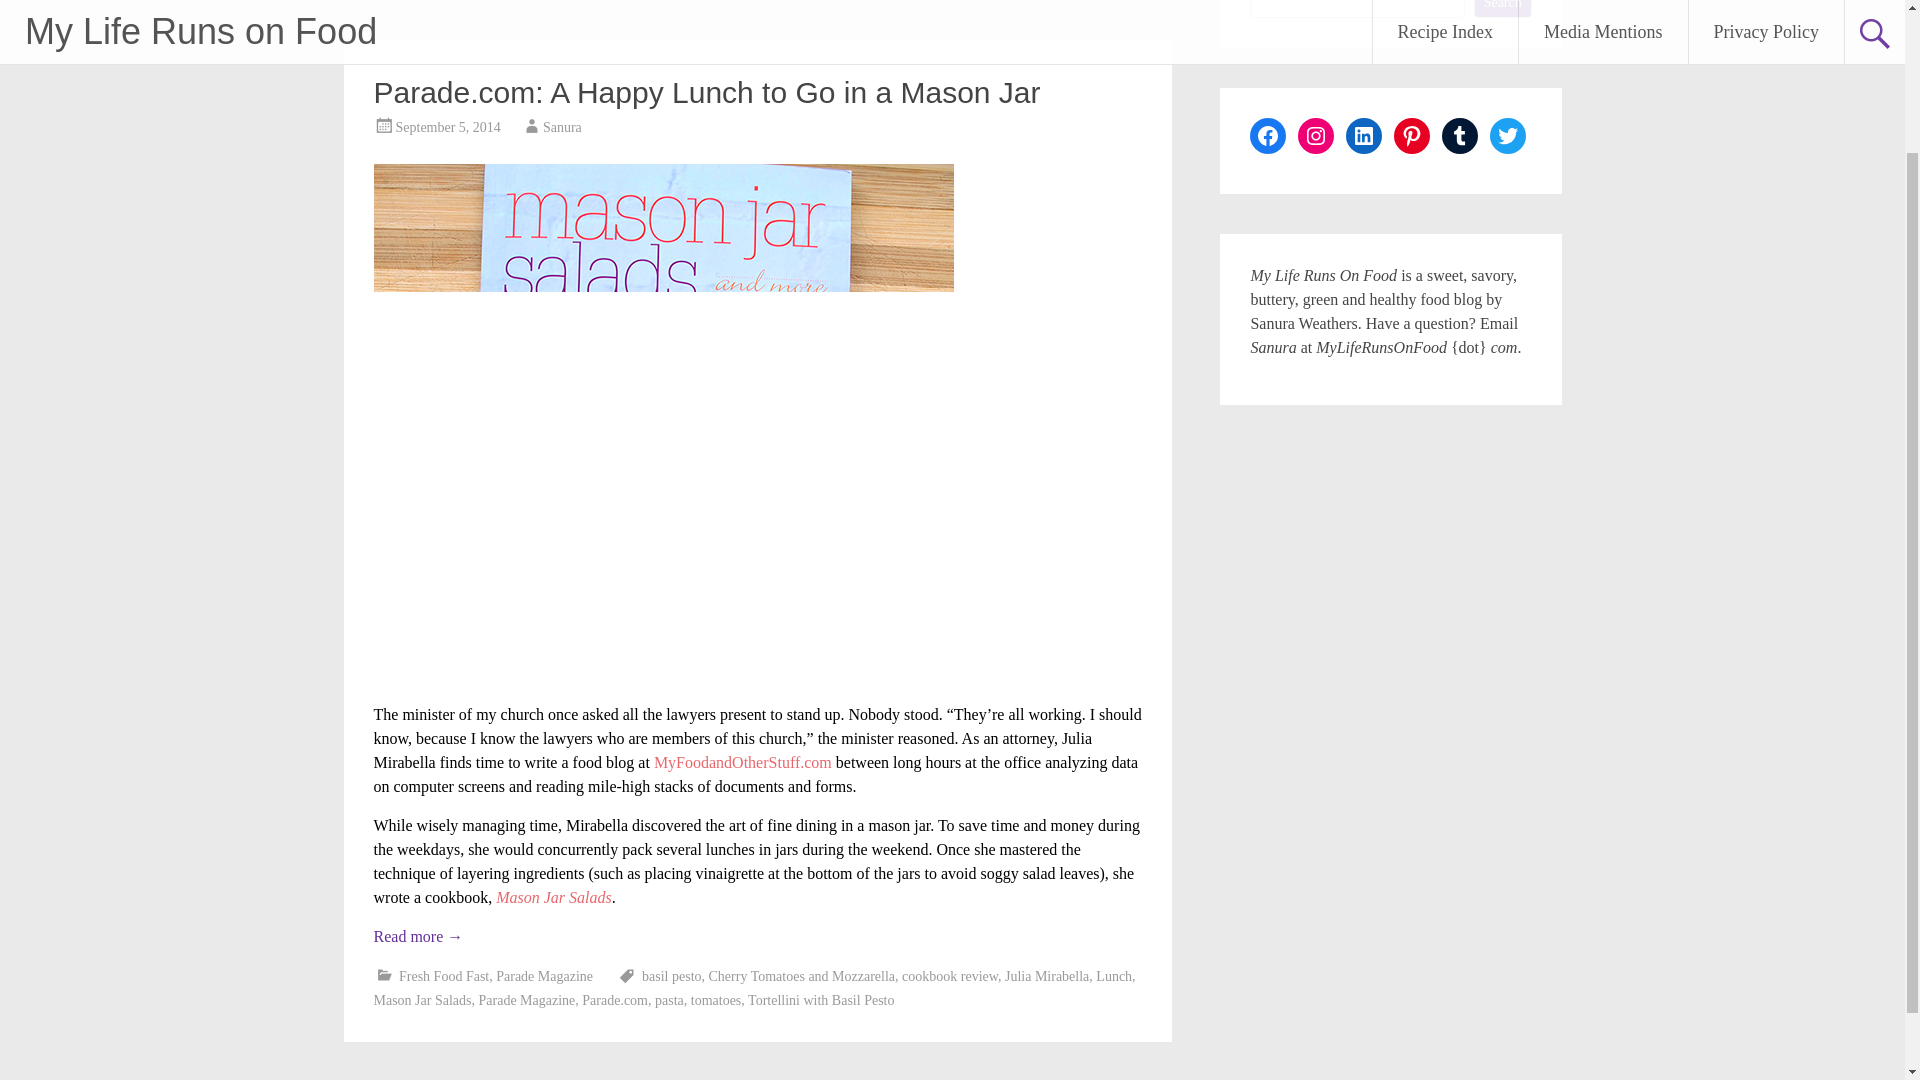 The height and width of the screenshot is (1080, 1920). What do you see at coordinates (802, 976) in the screenshot?
I see `Cherry Tomatoes and Mozzarella` at bounding box center [802, 976].